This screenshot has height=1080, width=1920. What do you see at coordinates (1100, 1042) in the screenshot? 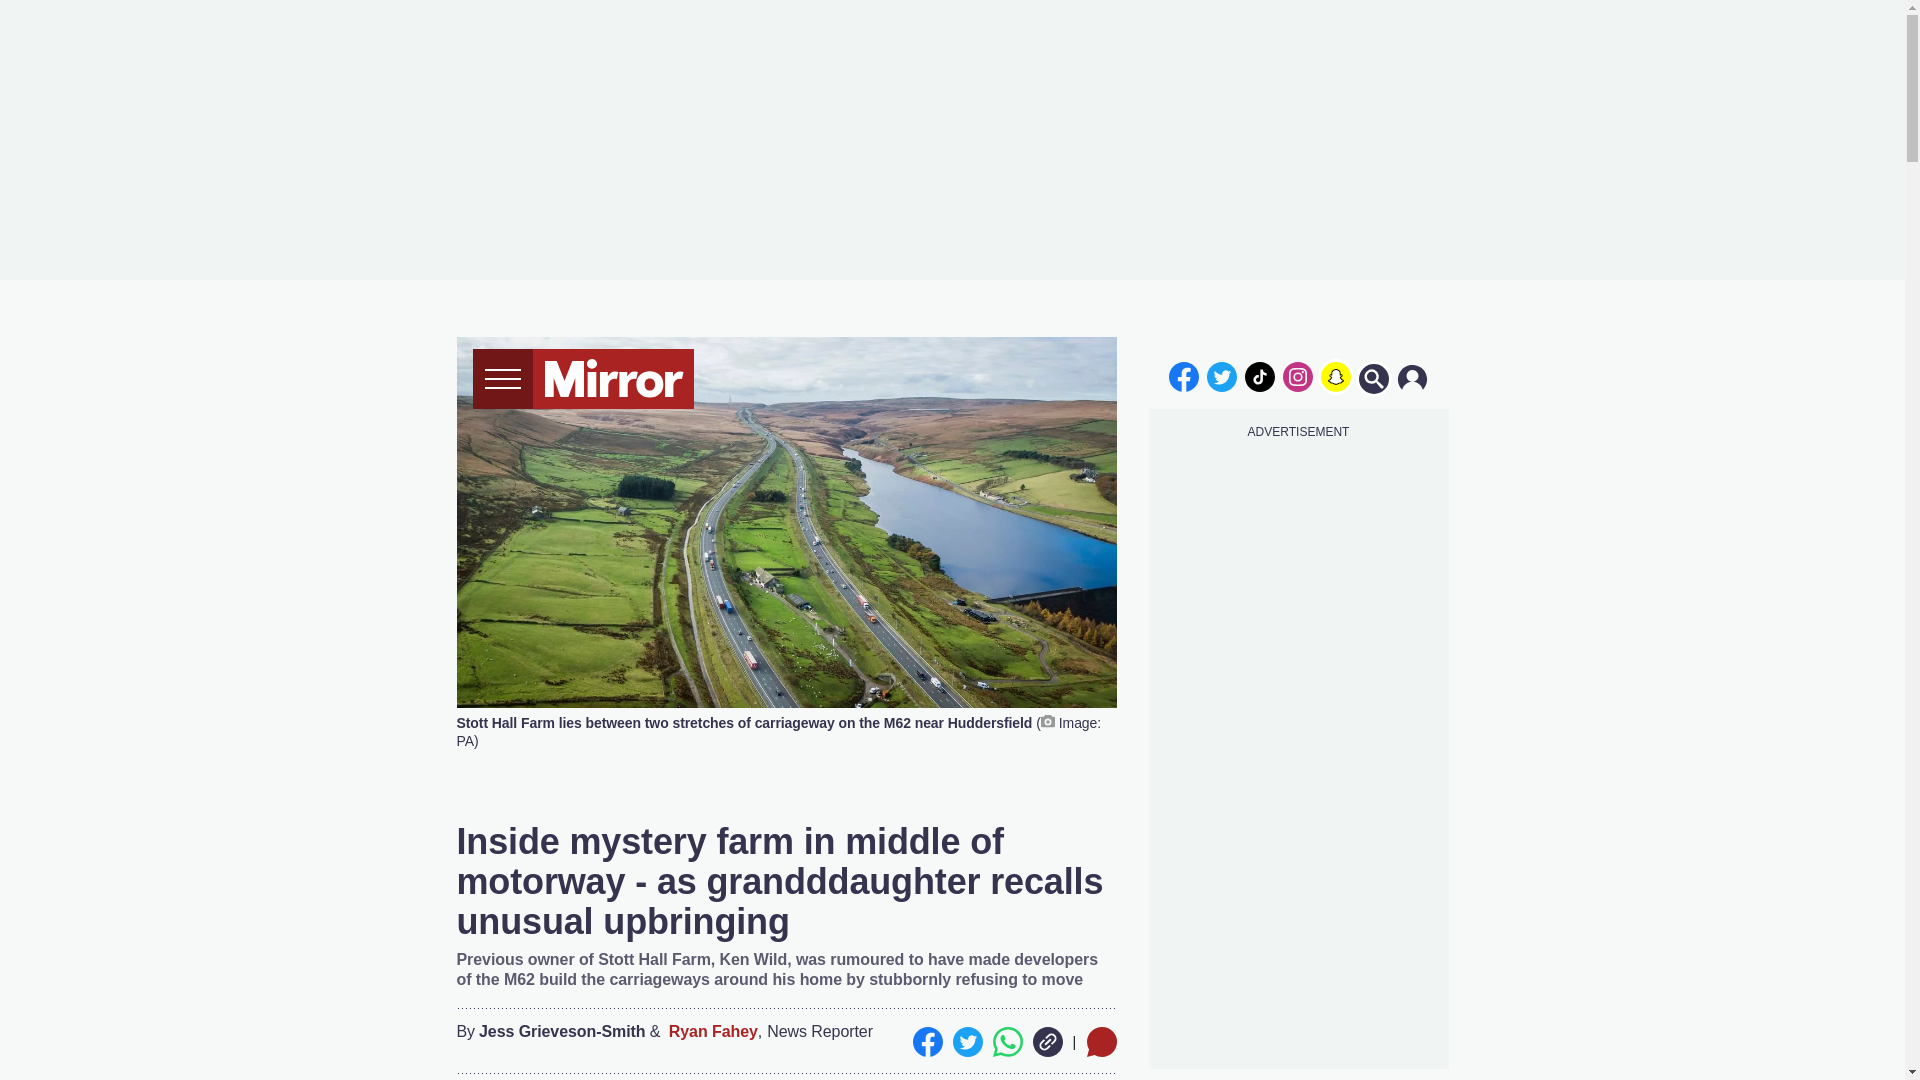
I see `Comments` at bounding box center [1100, 1042].